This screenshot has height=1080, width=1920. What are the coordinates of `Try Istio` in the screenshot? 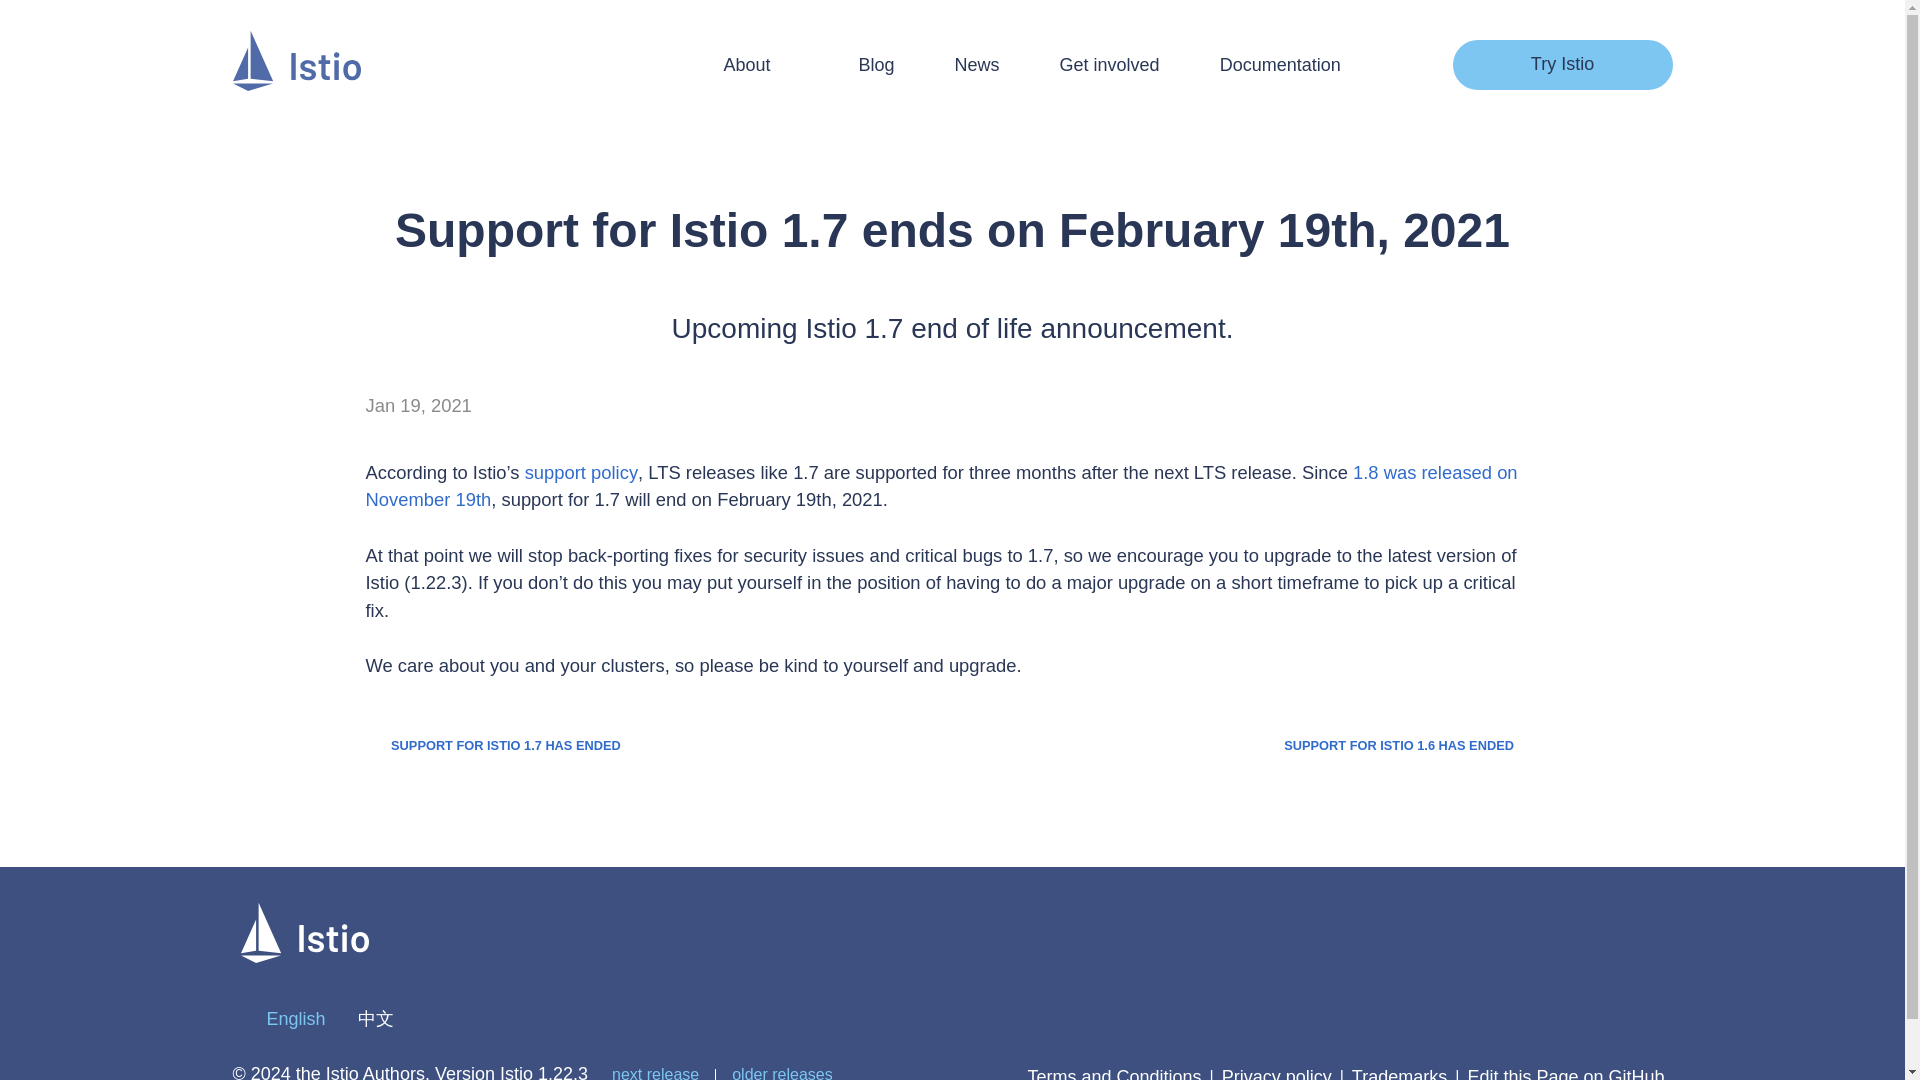 It's located at (1562, 64).